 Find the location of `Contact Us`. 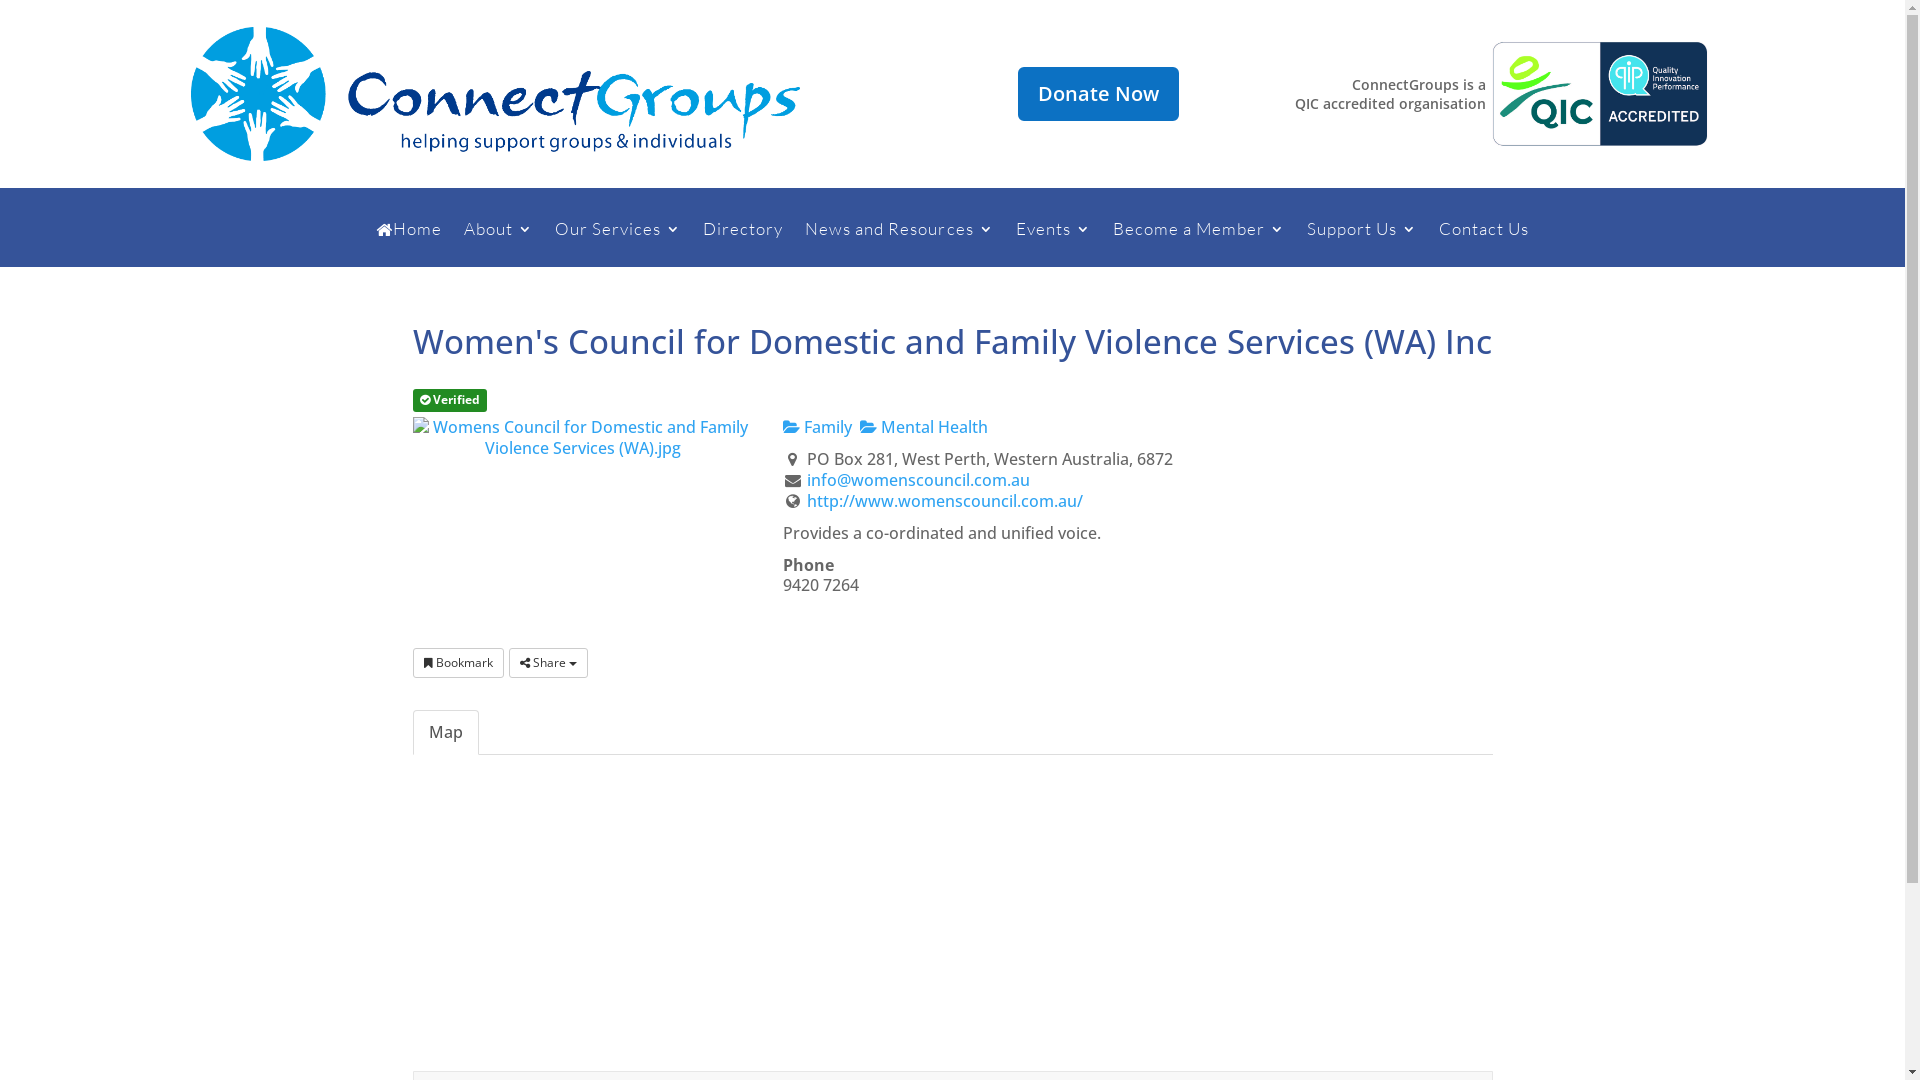

Contact Us is located at coordinates (1484, 244).